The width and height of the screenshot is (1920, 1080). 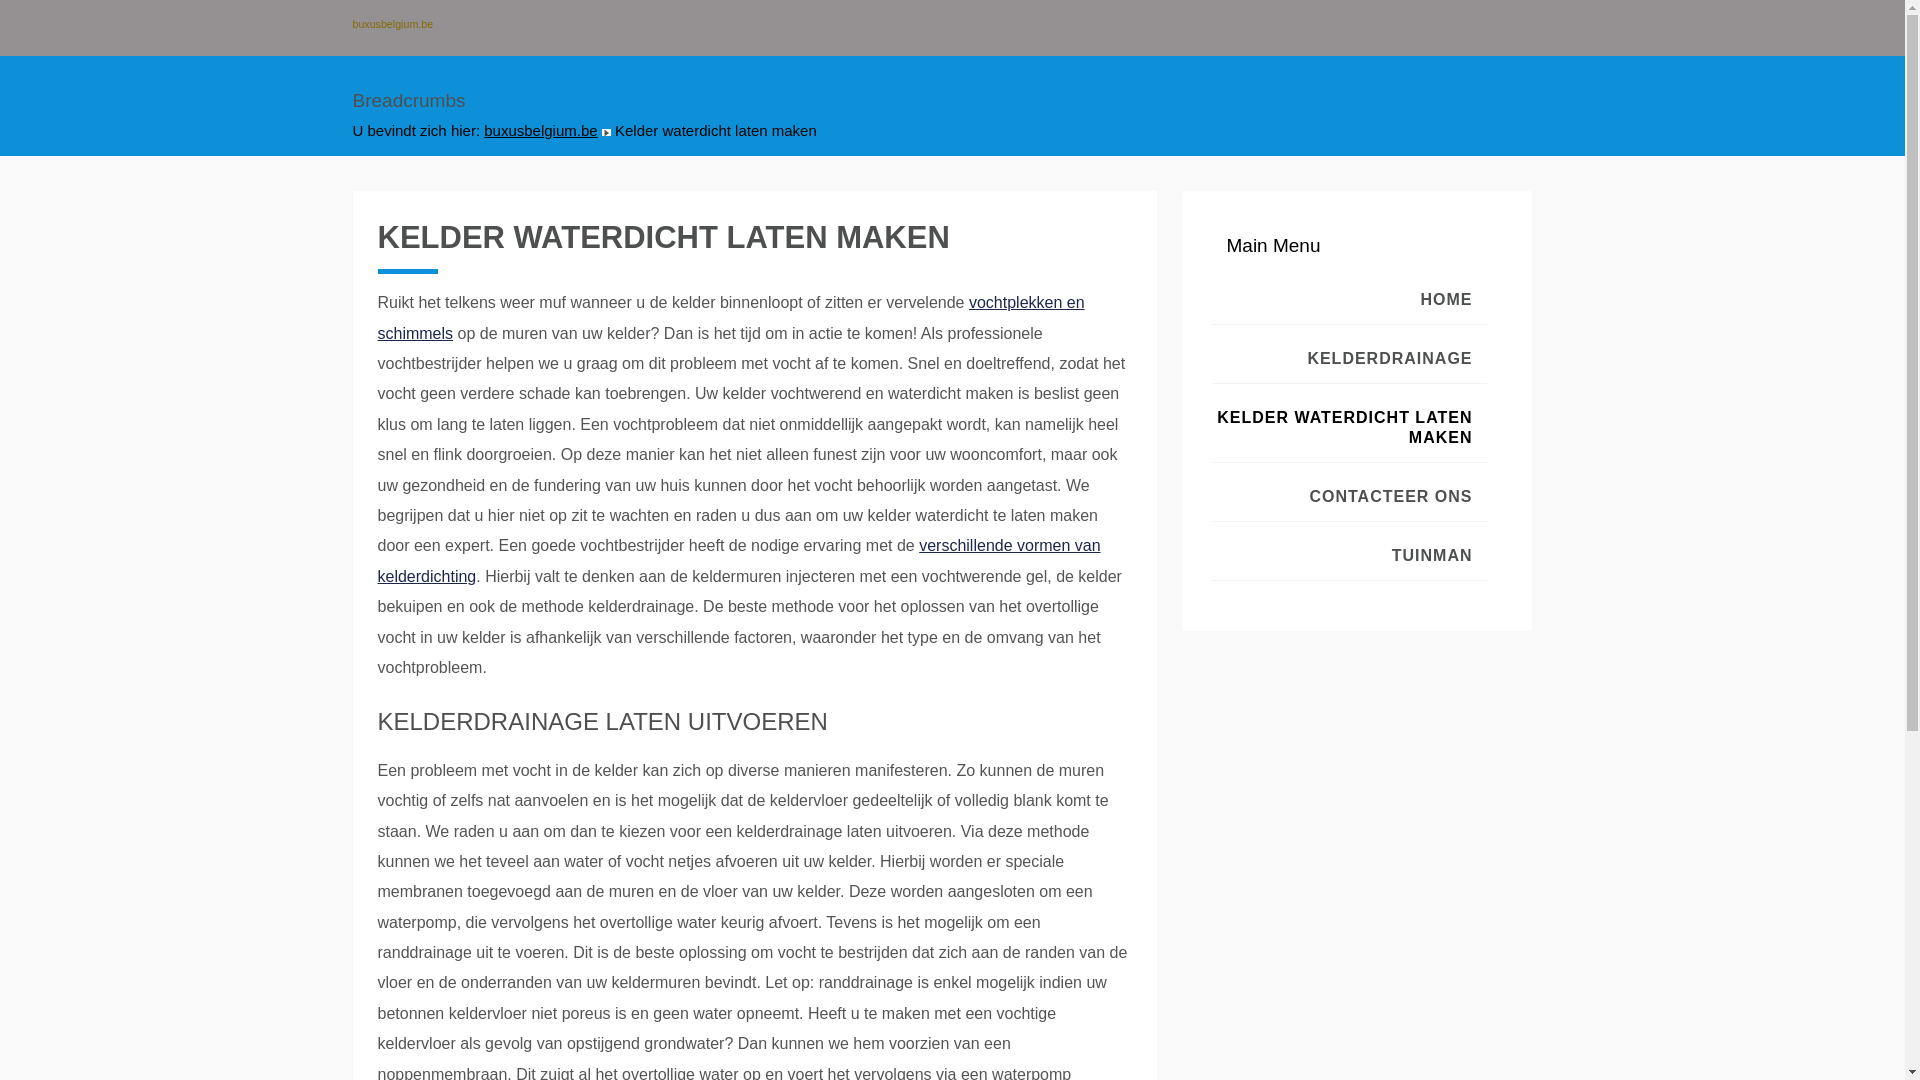 I want to click on HOME, so click(x=1350, y=300).